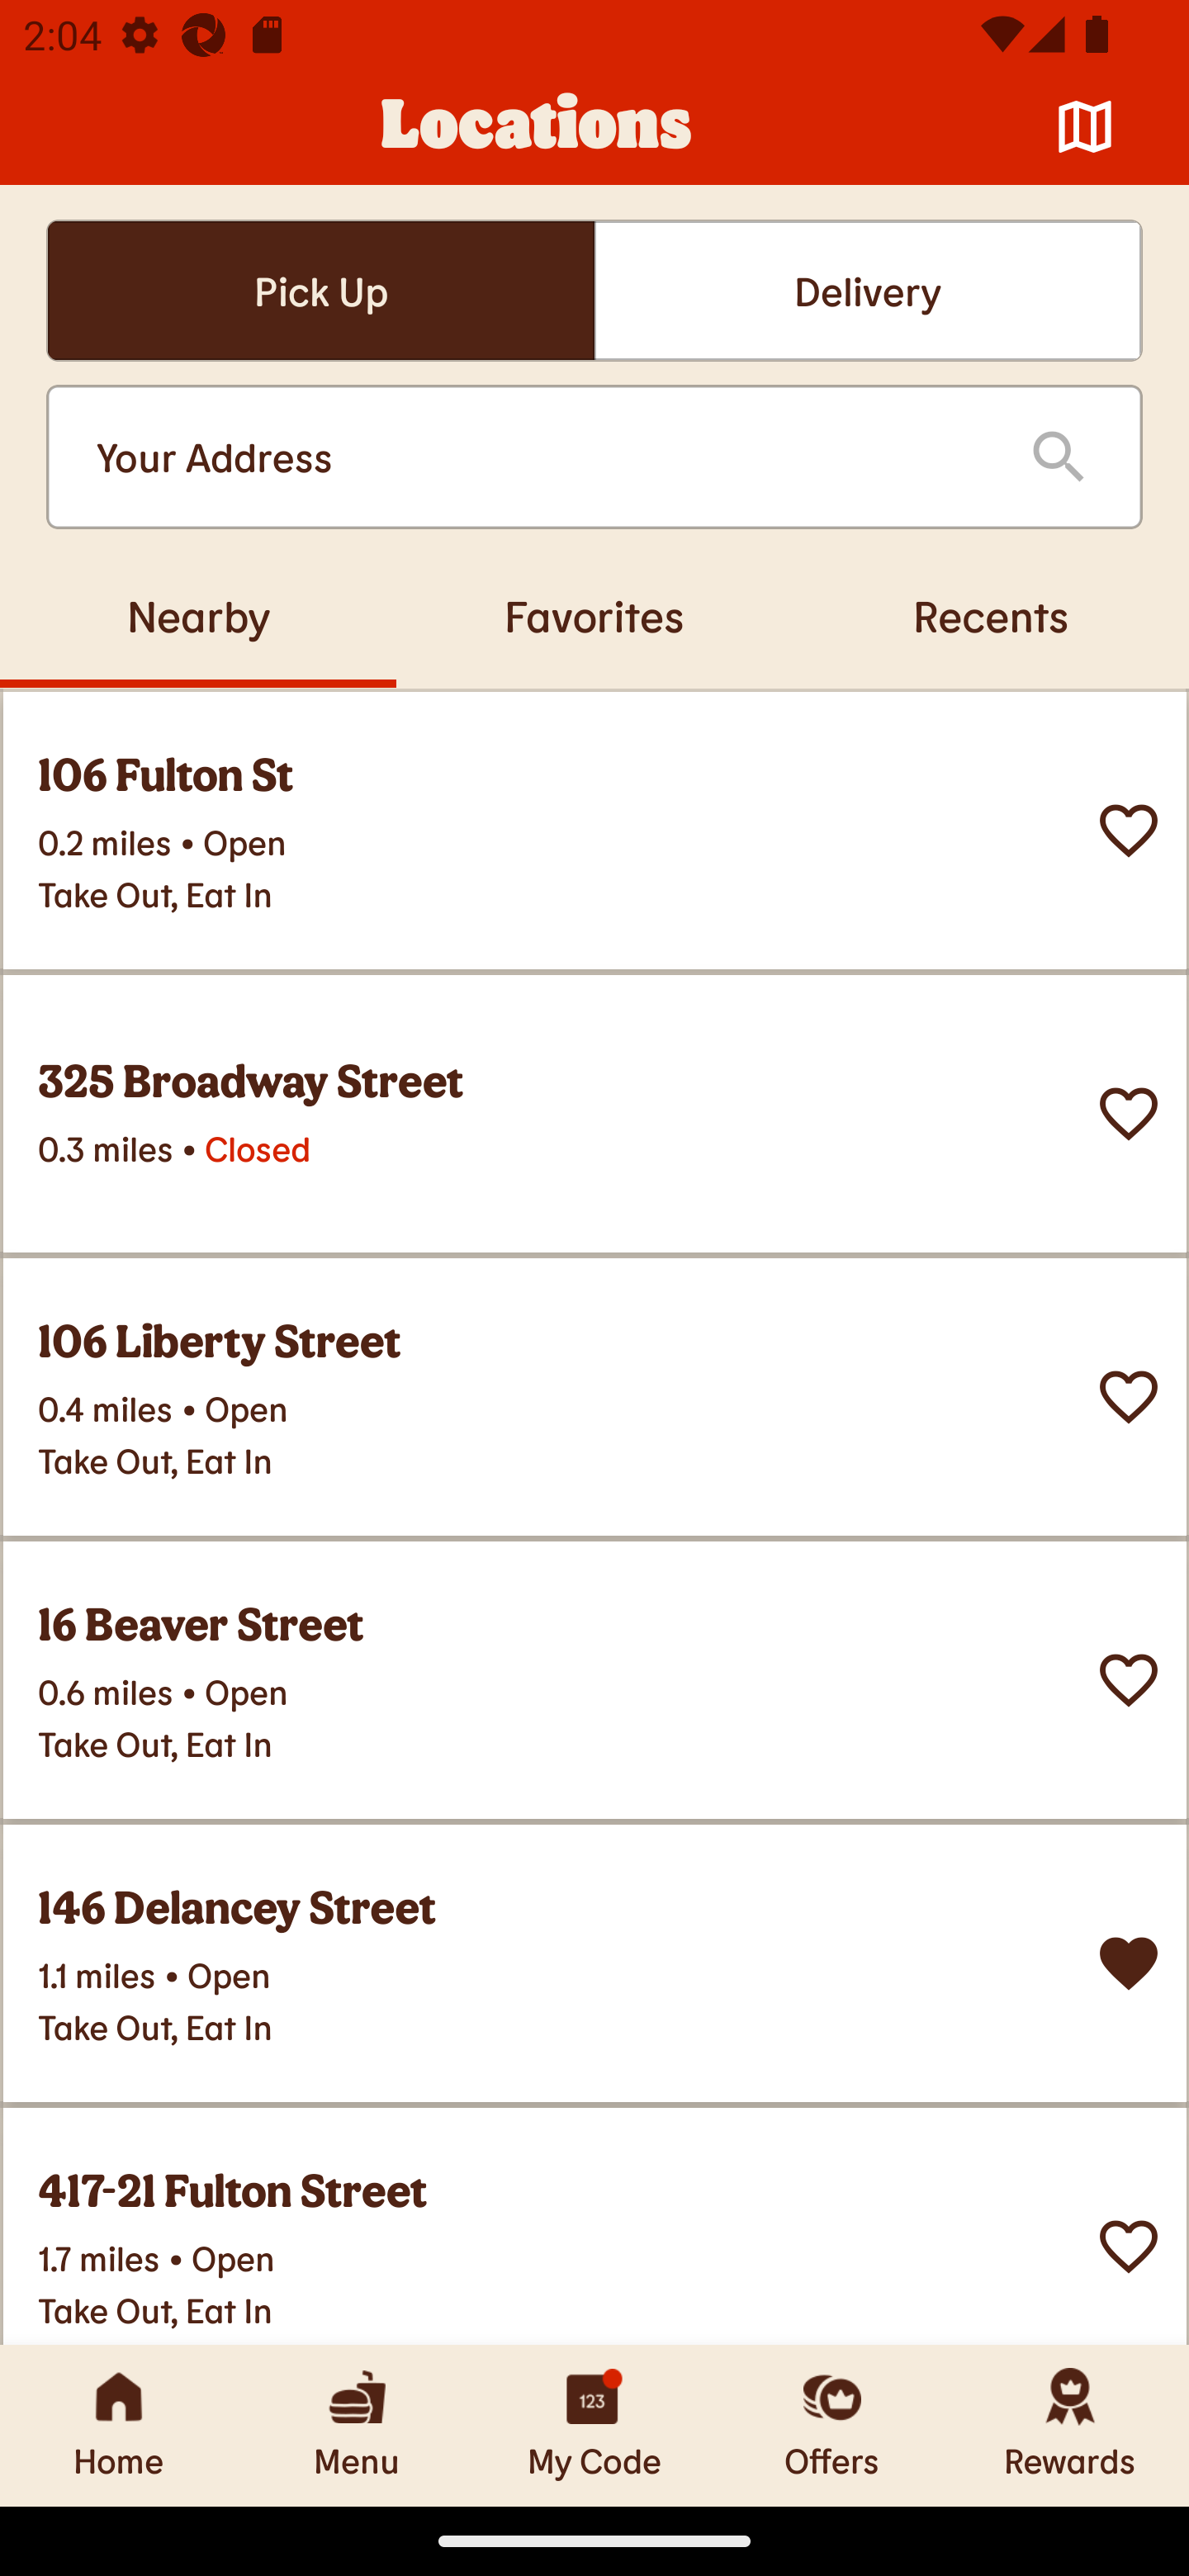  Describe the element at coordinates (832, 2425) in the screenshot. I see `Offers` at that location.